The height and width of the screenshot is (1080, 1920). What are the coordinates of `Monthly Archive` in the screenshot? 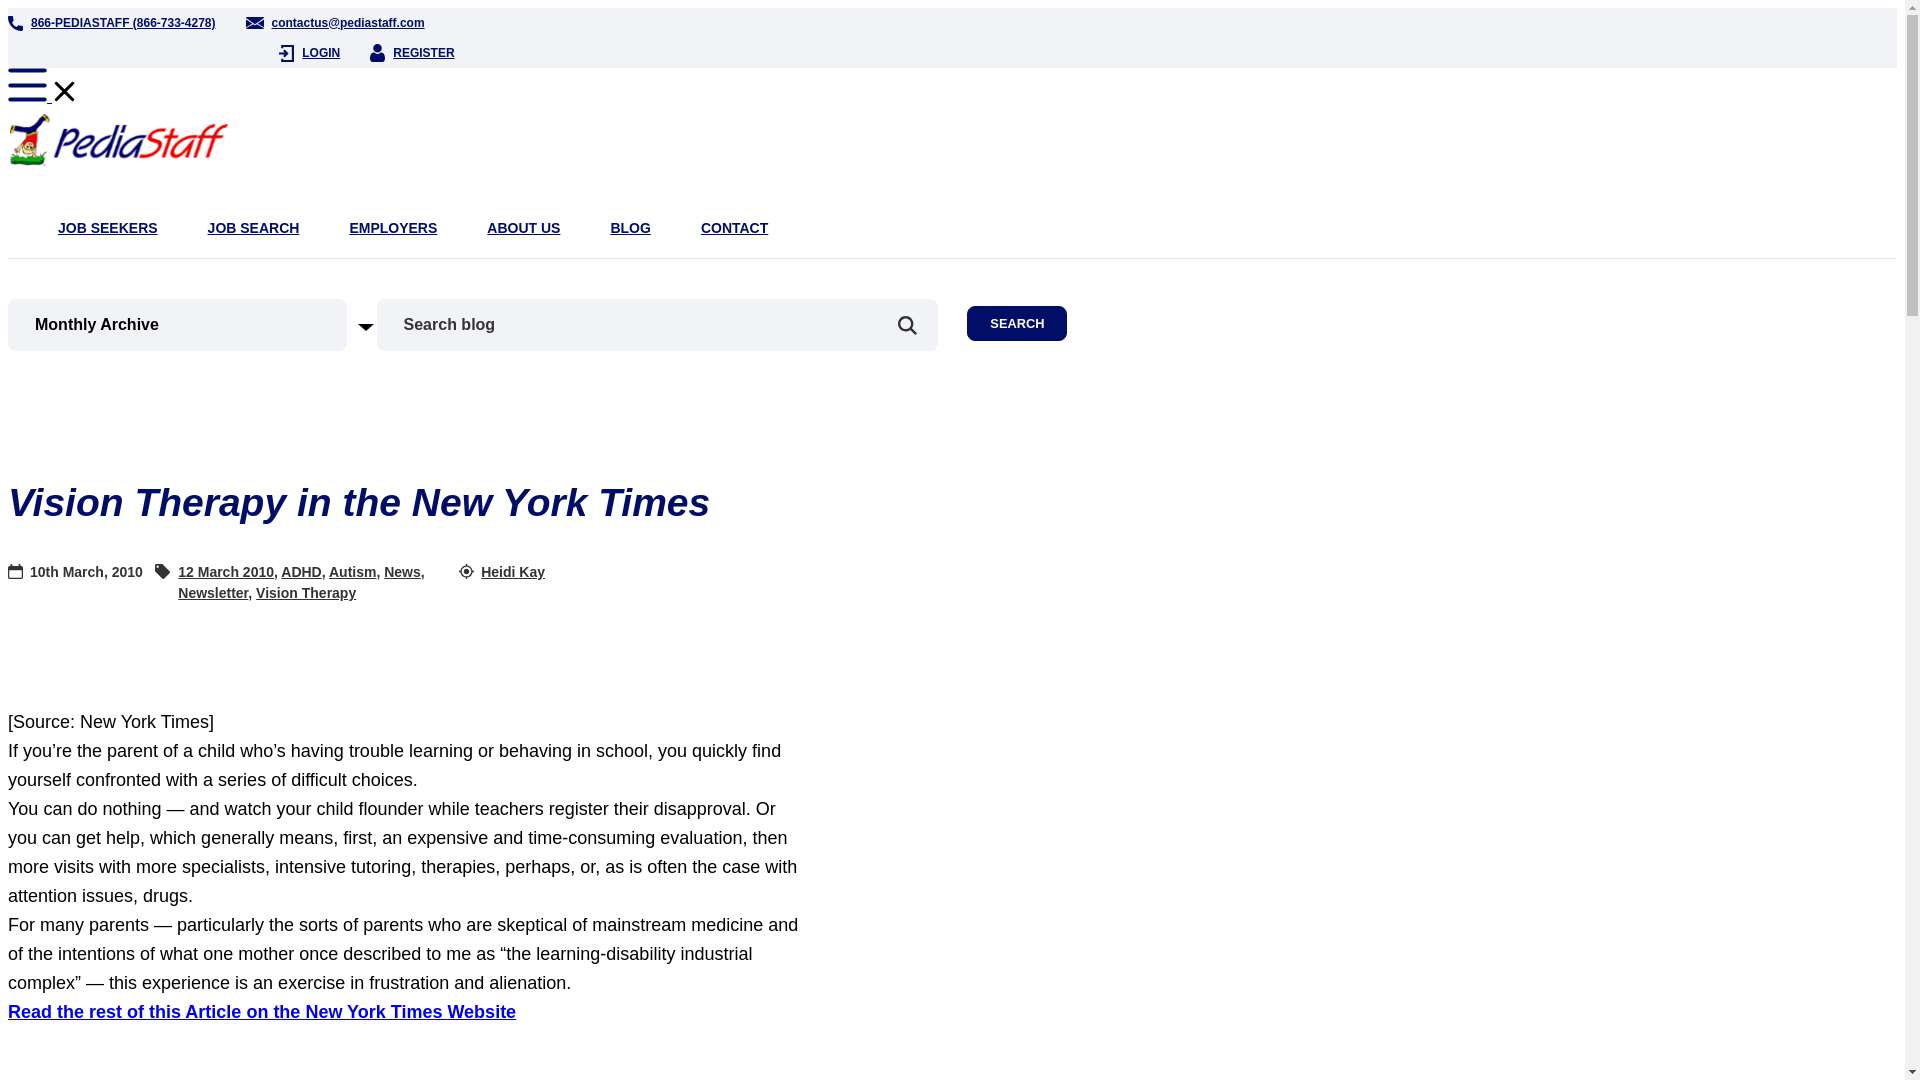 It's located at (204, 325).